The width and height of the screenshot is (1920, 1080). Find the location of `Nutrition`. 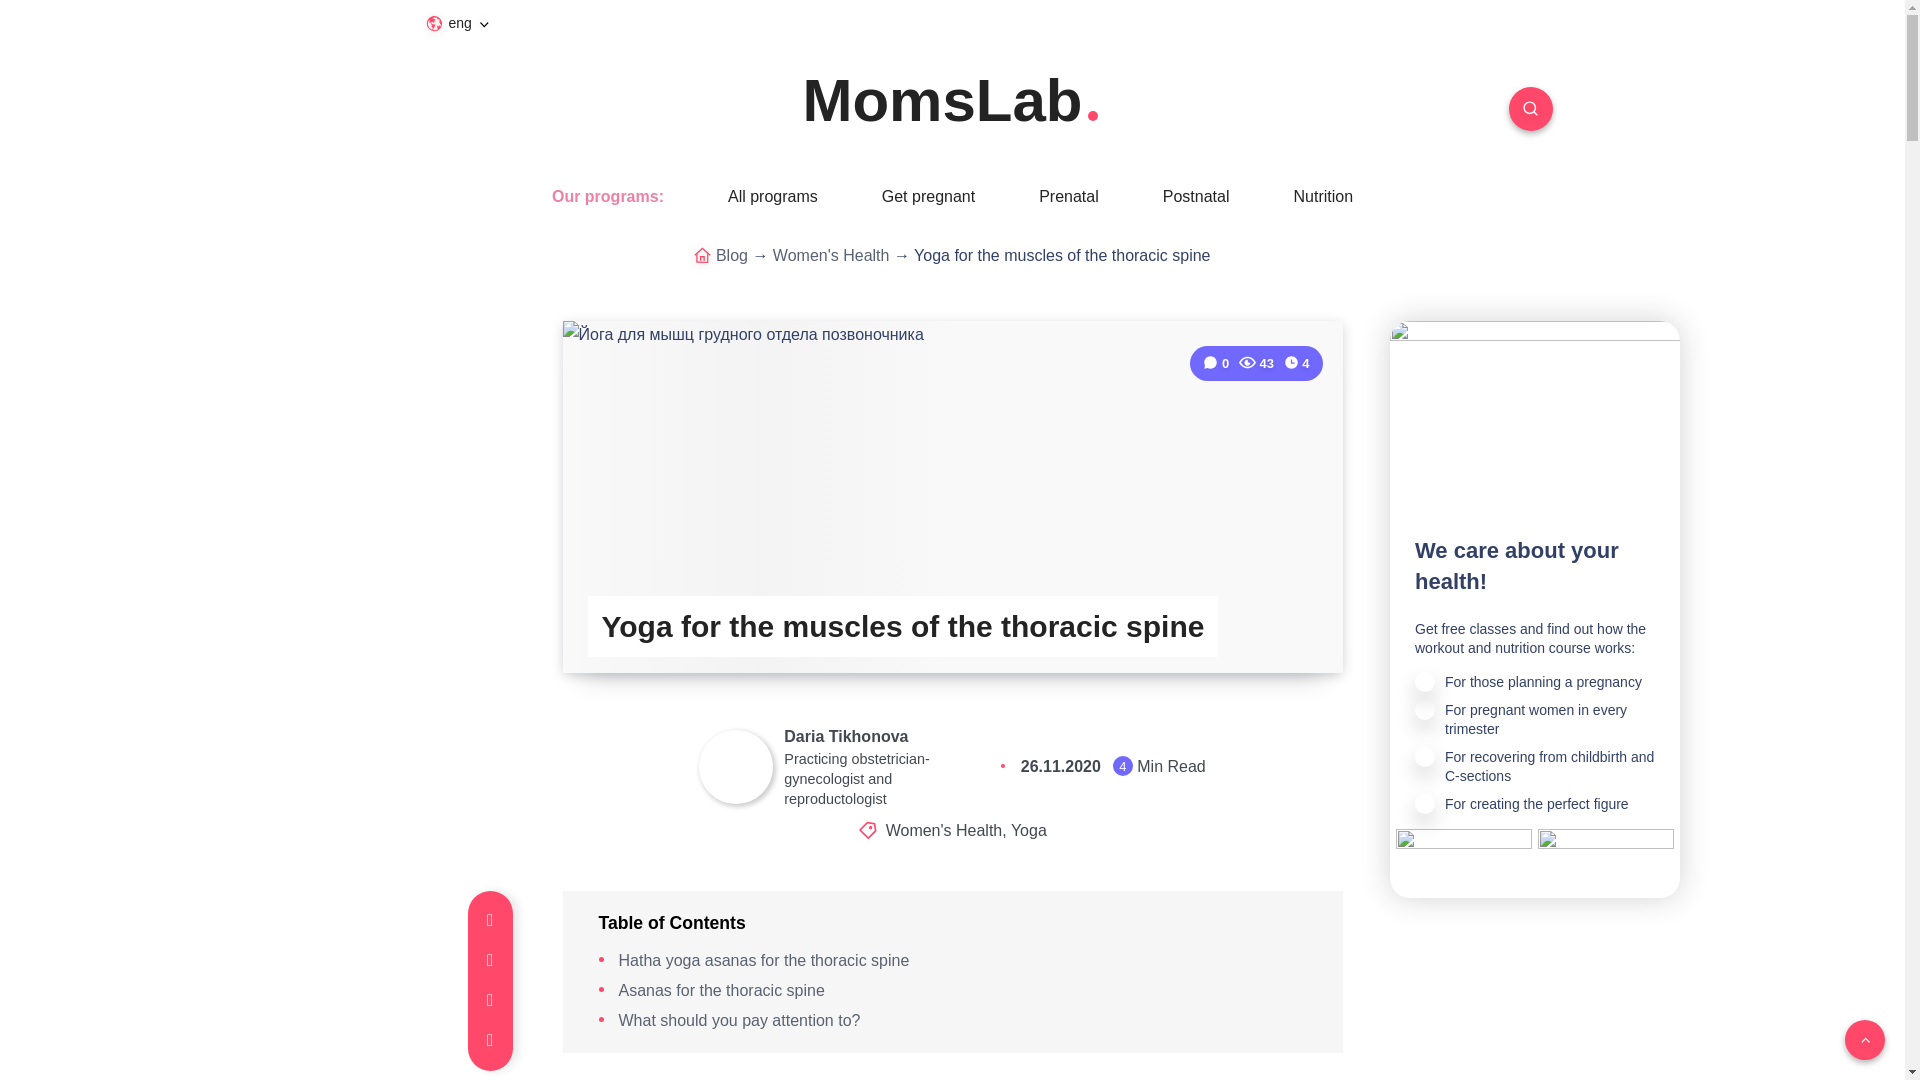

Nutrition is located at coordinates (1322, 196).